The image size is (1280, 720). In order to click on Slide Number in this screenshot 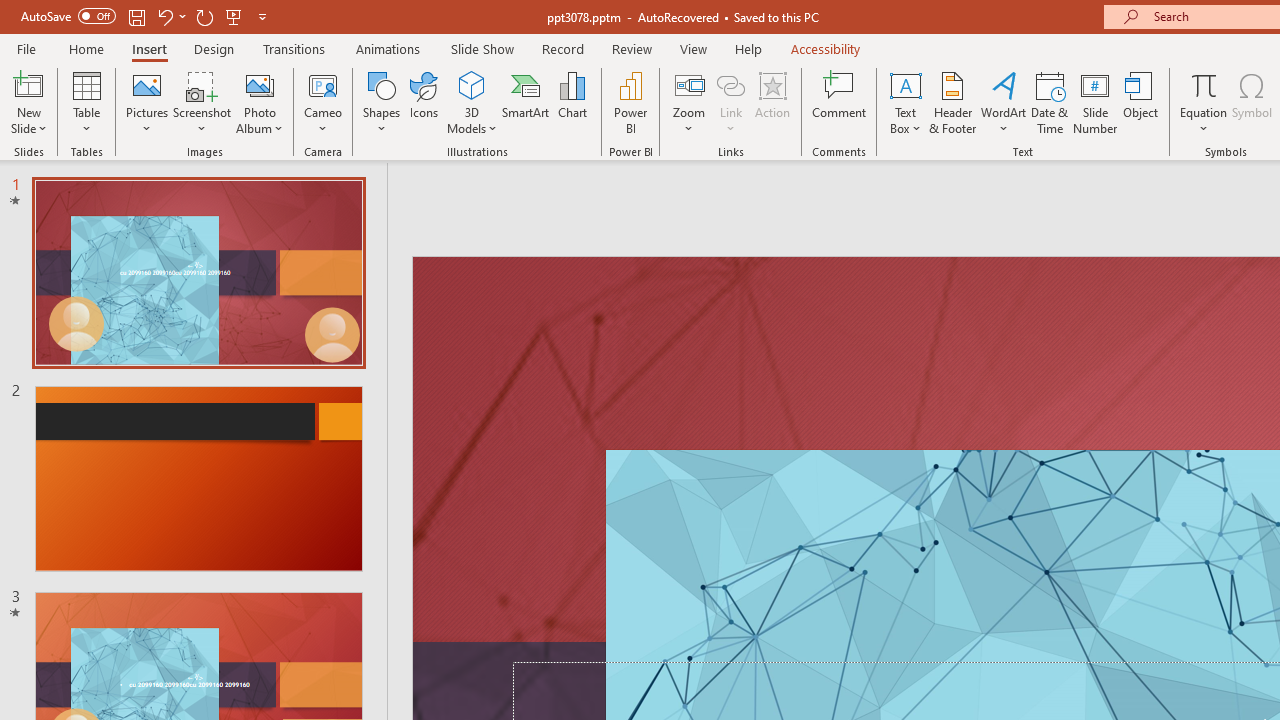, I will do `click(1096, 102)`.